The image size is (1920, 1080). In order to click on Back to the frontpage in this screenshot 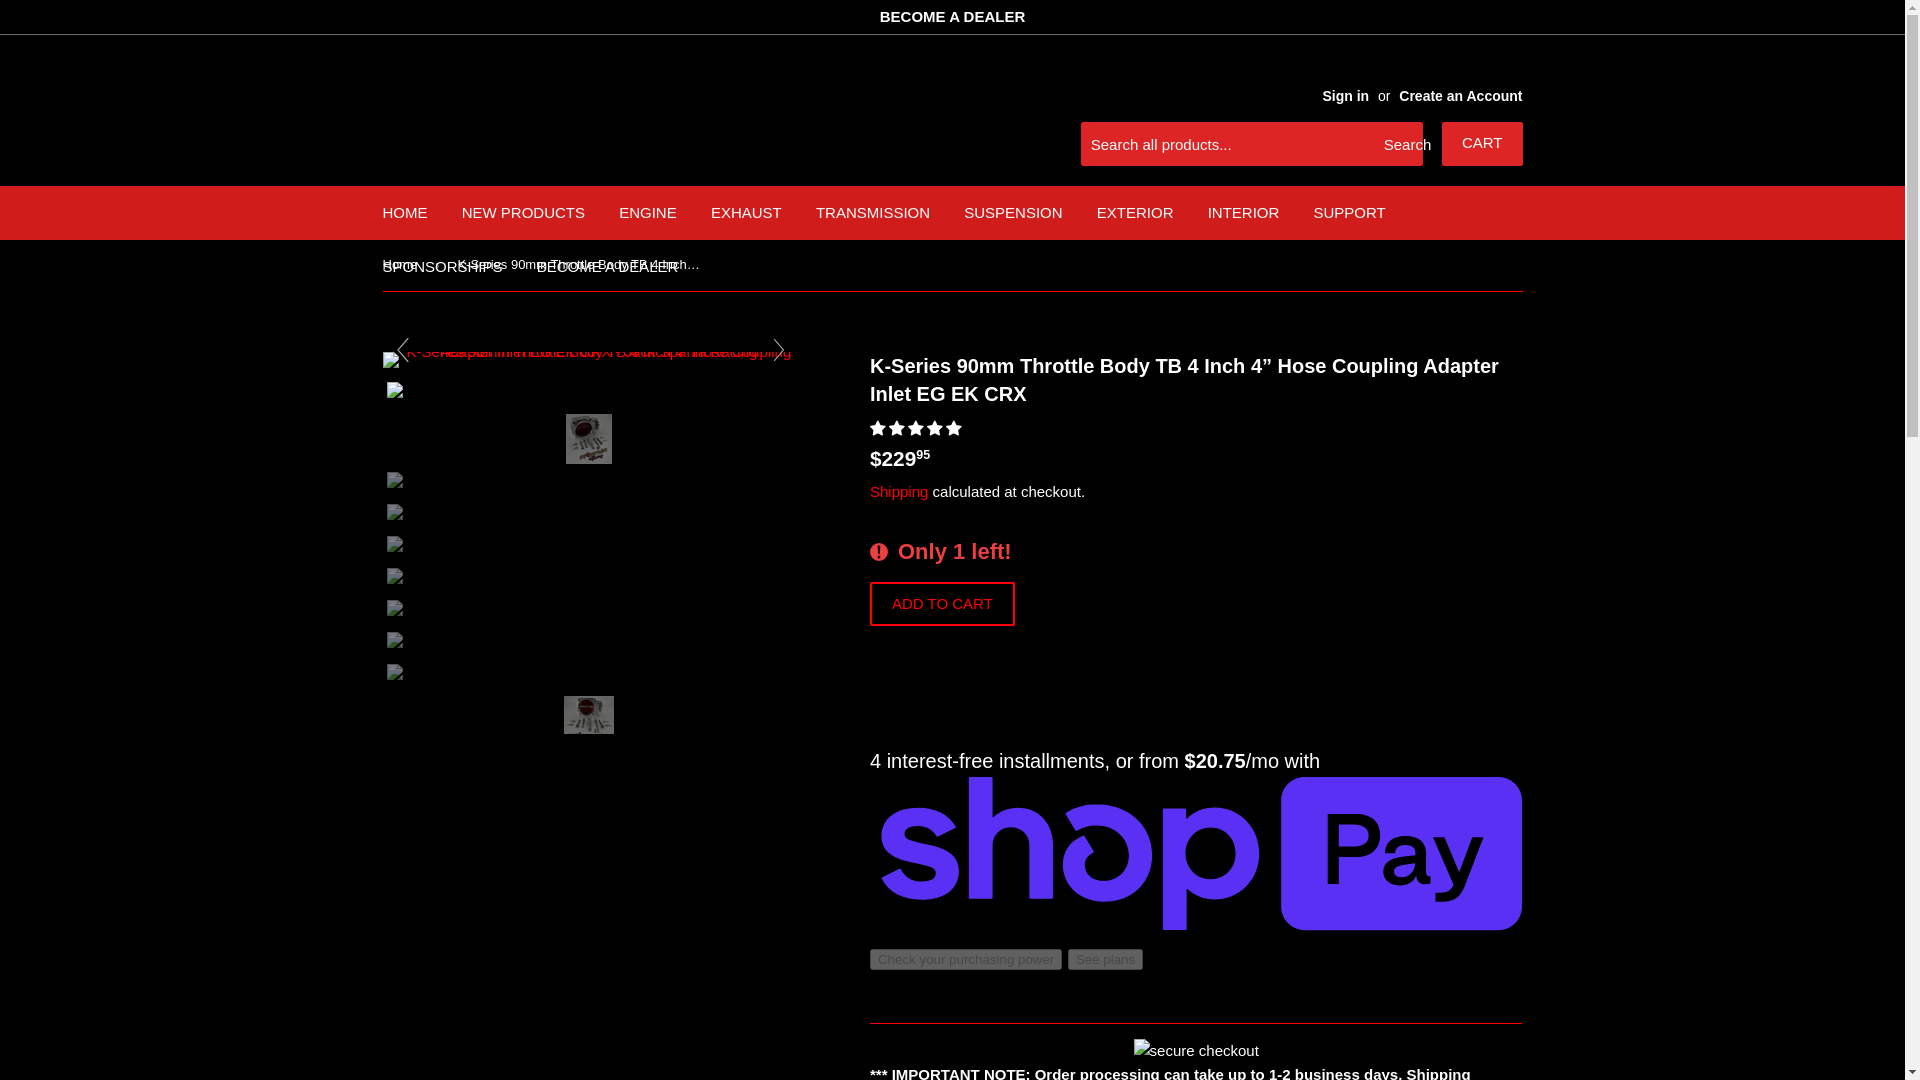, I will do `click(403, 264)`.